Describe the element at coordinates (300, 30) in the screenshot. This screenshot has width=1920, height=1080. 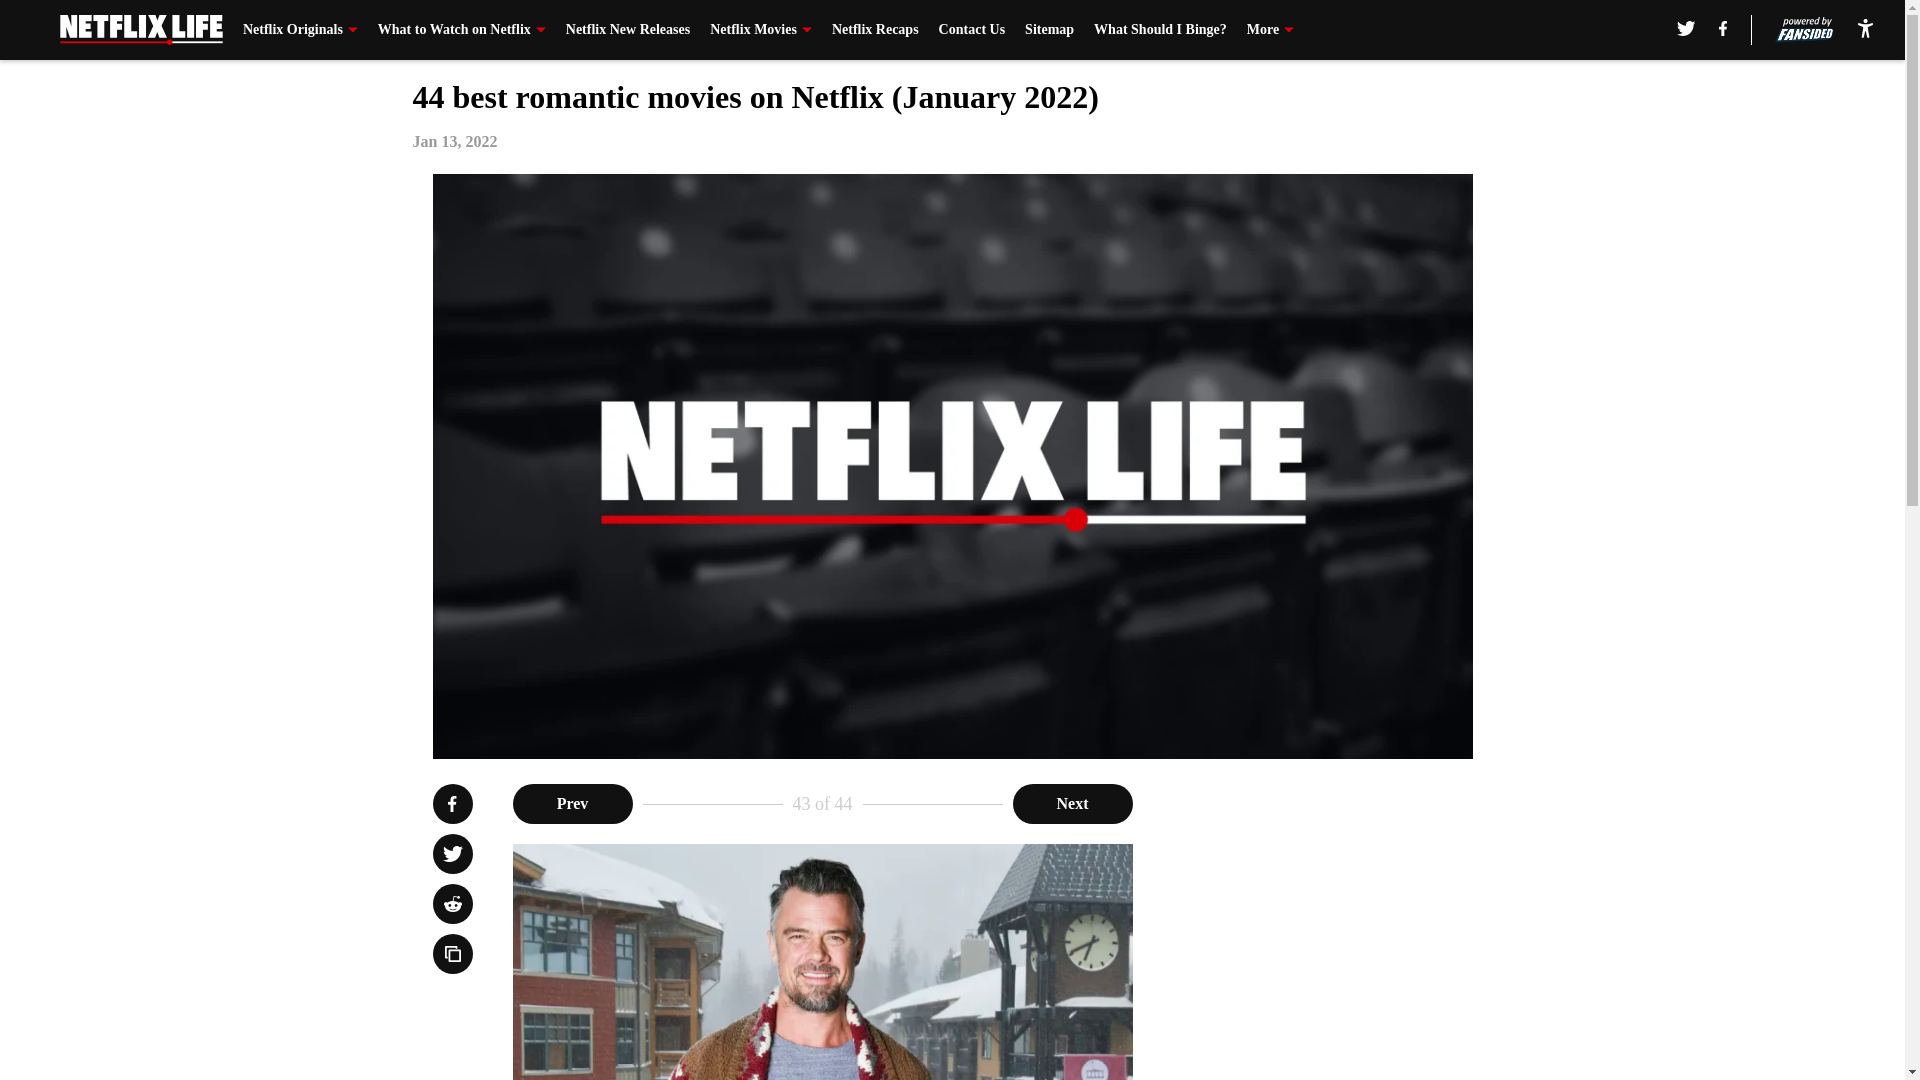
I see `Netflix Originals` at that location.